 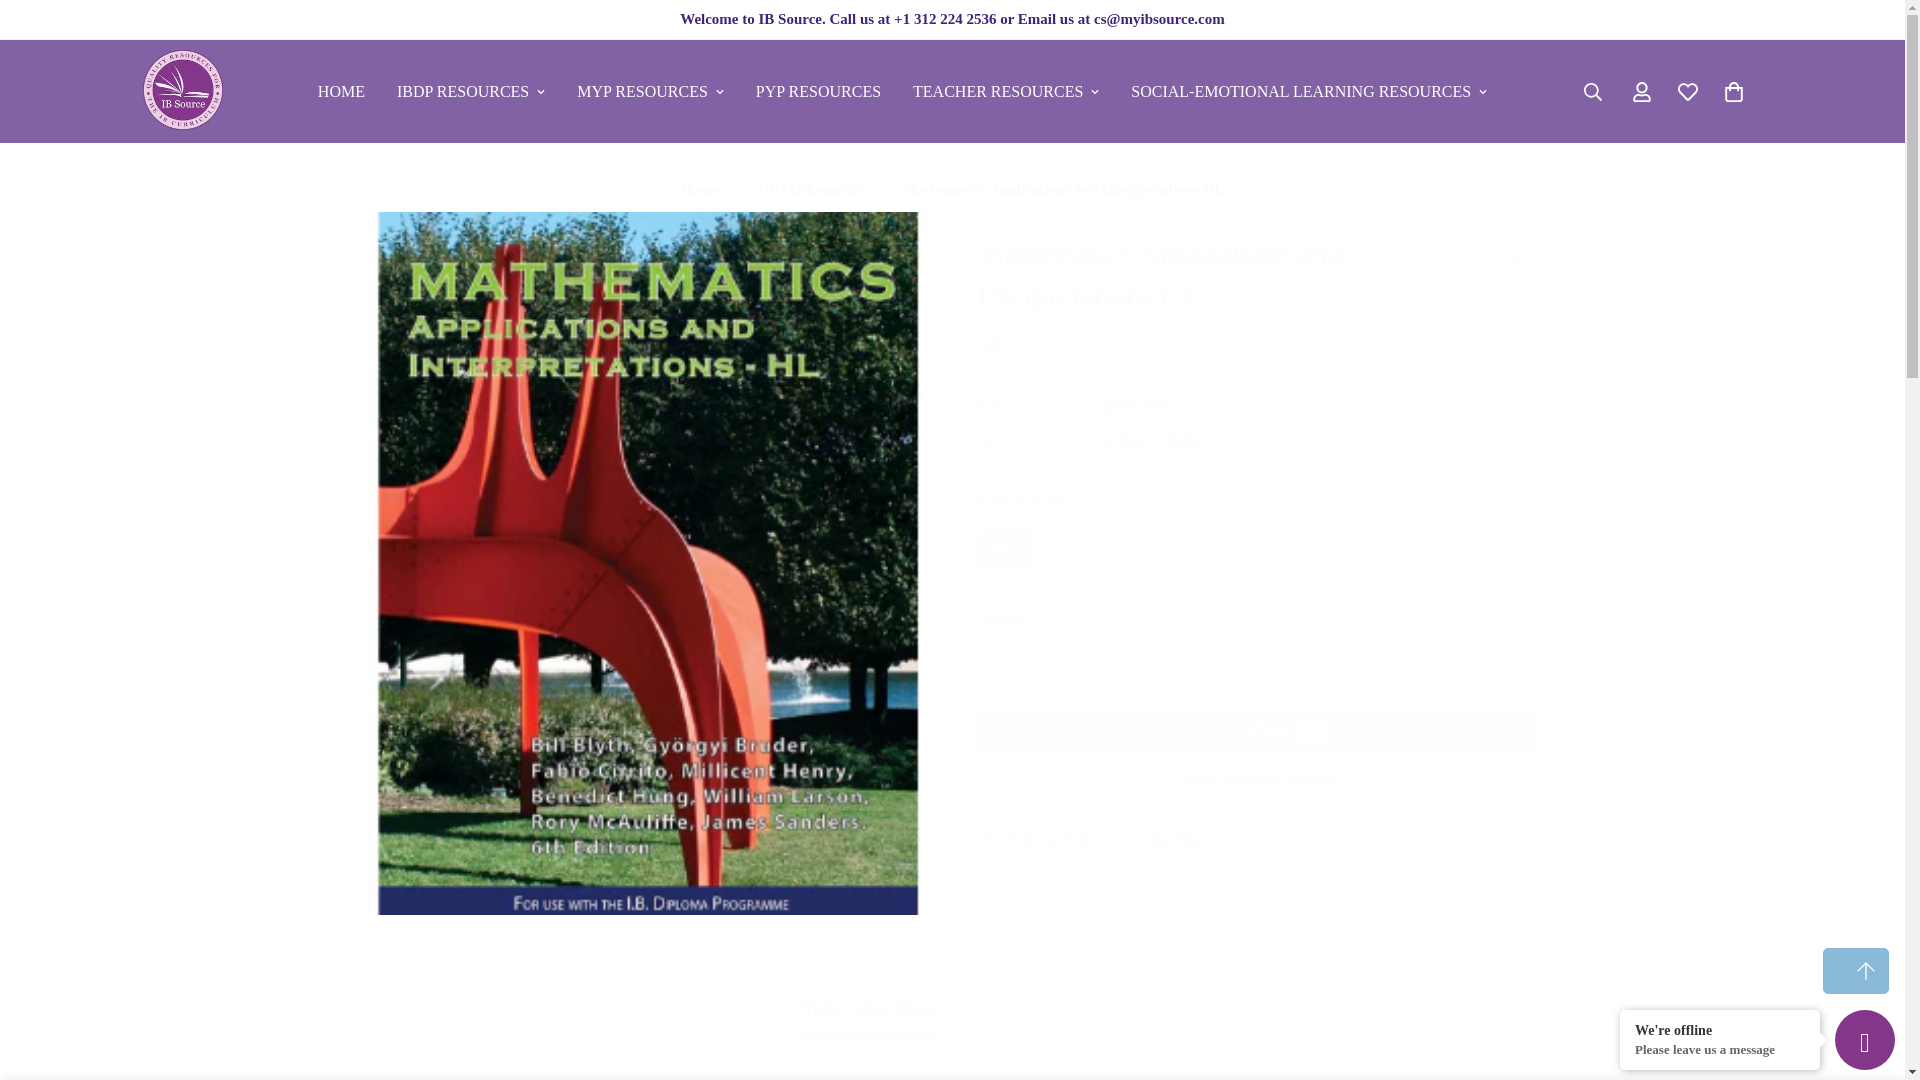 I want to click on Please leave us a message, so click(x=1720, y=1050).